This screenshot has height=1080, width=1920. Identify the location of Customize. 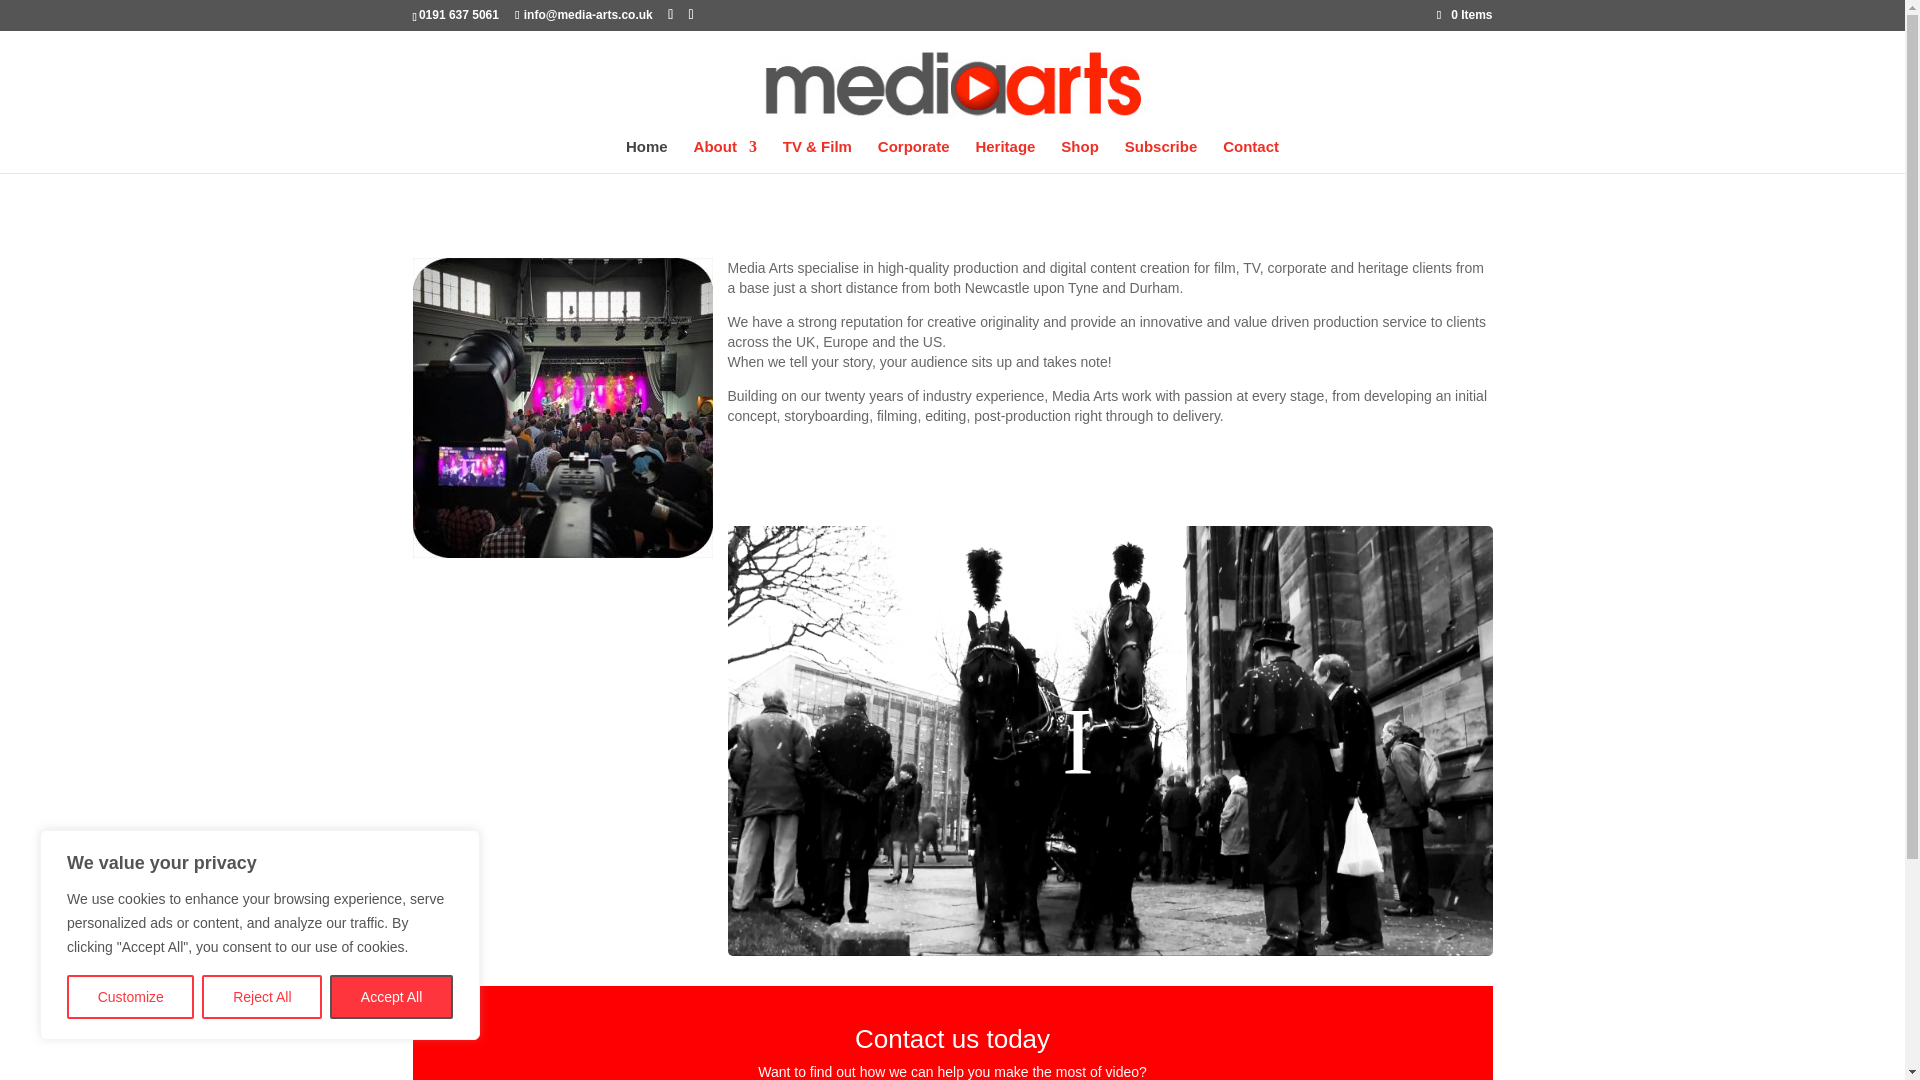
(130, 997).